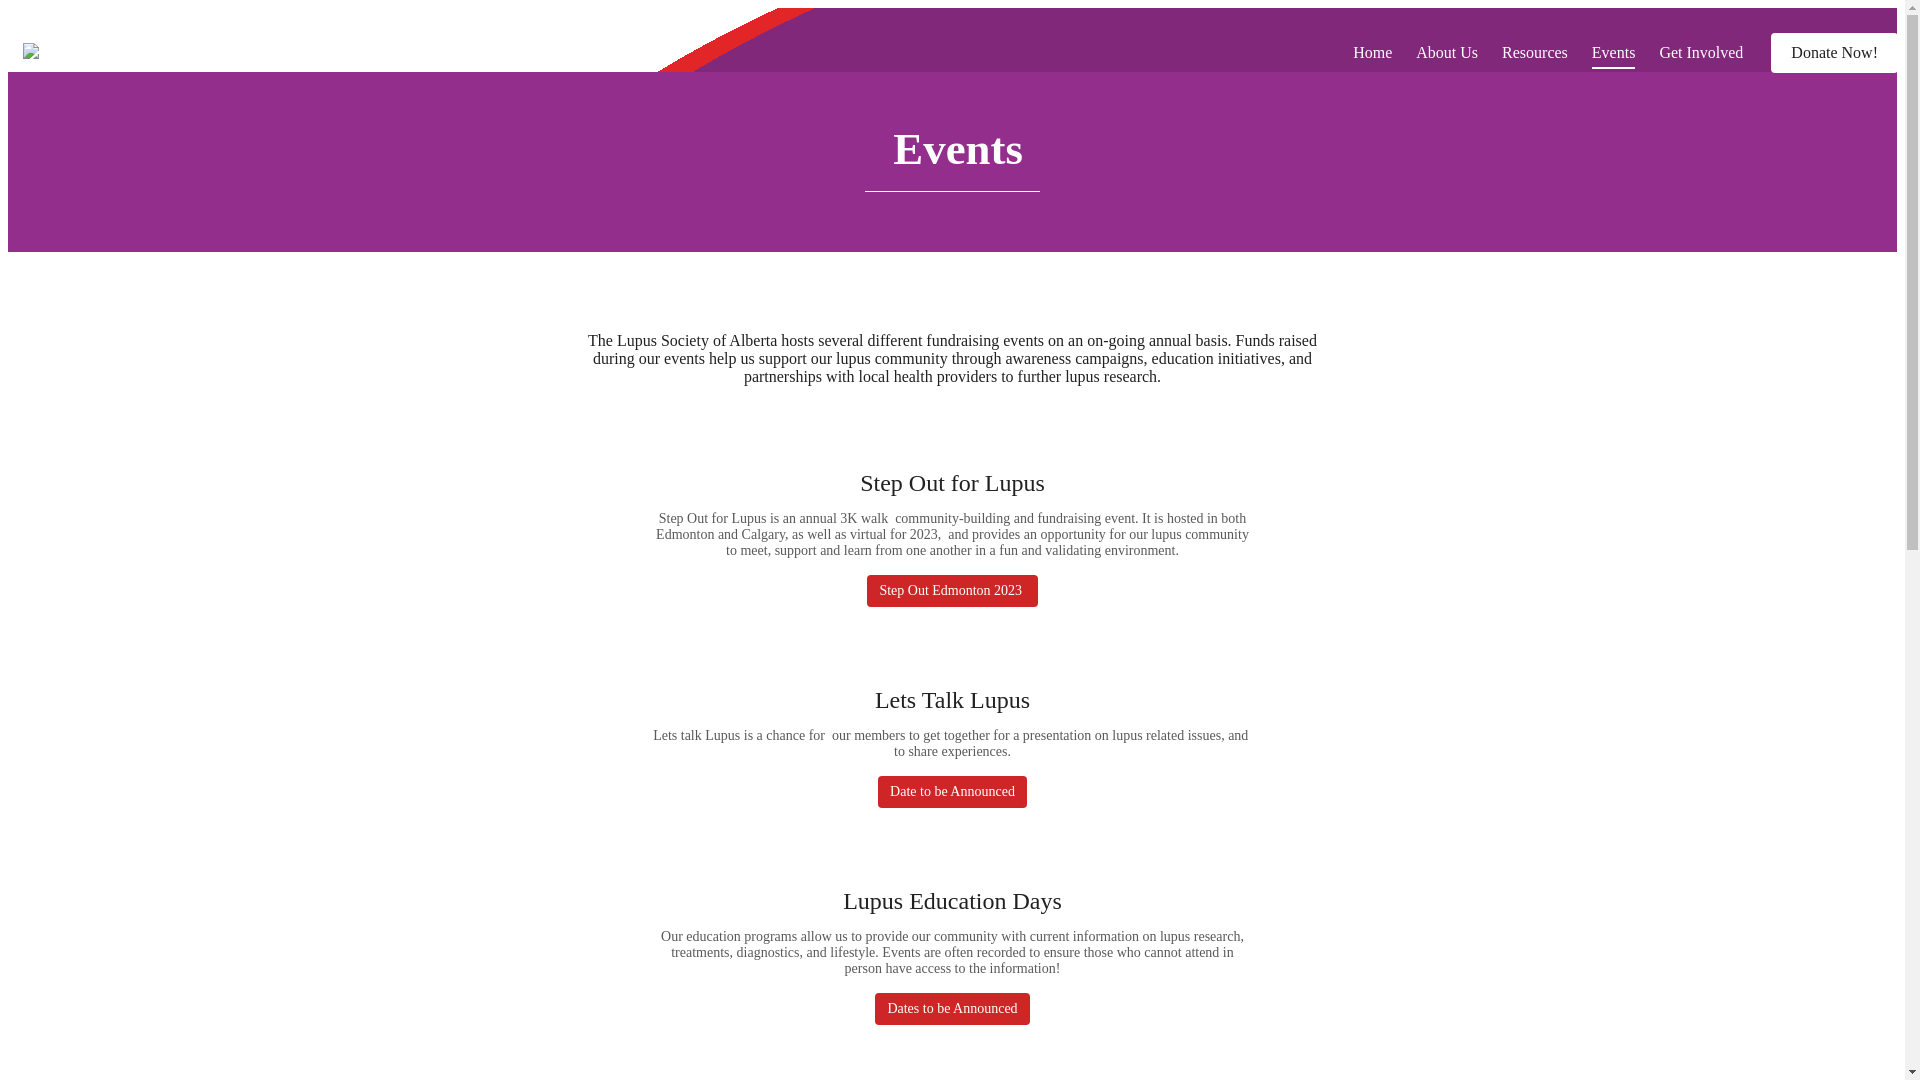 The width and height of the screenshot is (1920, 1080). What do you see at coordinates (1701, 52) in the screenshot?
I see `Get Involved` at bounding box center [1701, 52].